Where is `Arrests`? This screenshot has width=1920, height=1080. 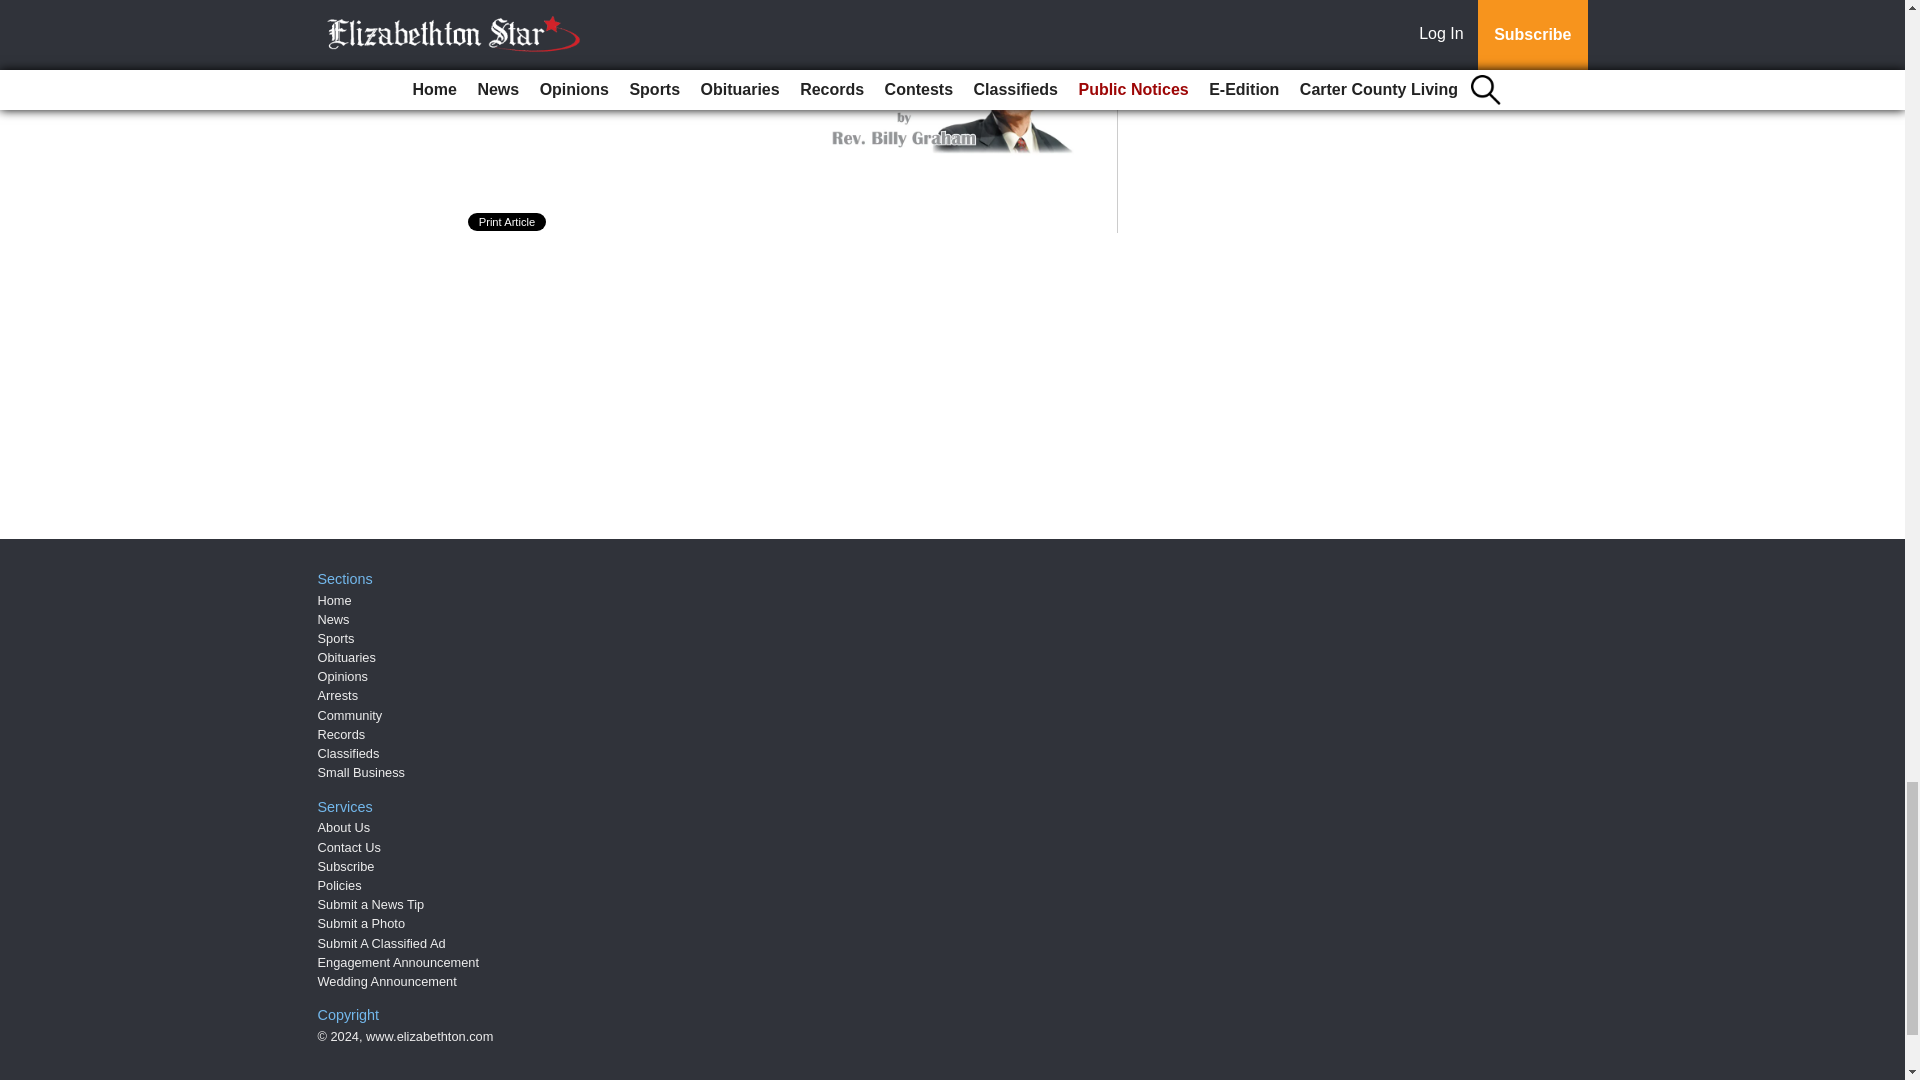 Arrests is located at coordinates (338, 695).